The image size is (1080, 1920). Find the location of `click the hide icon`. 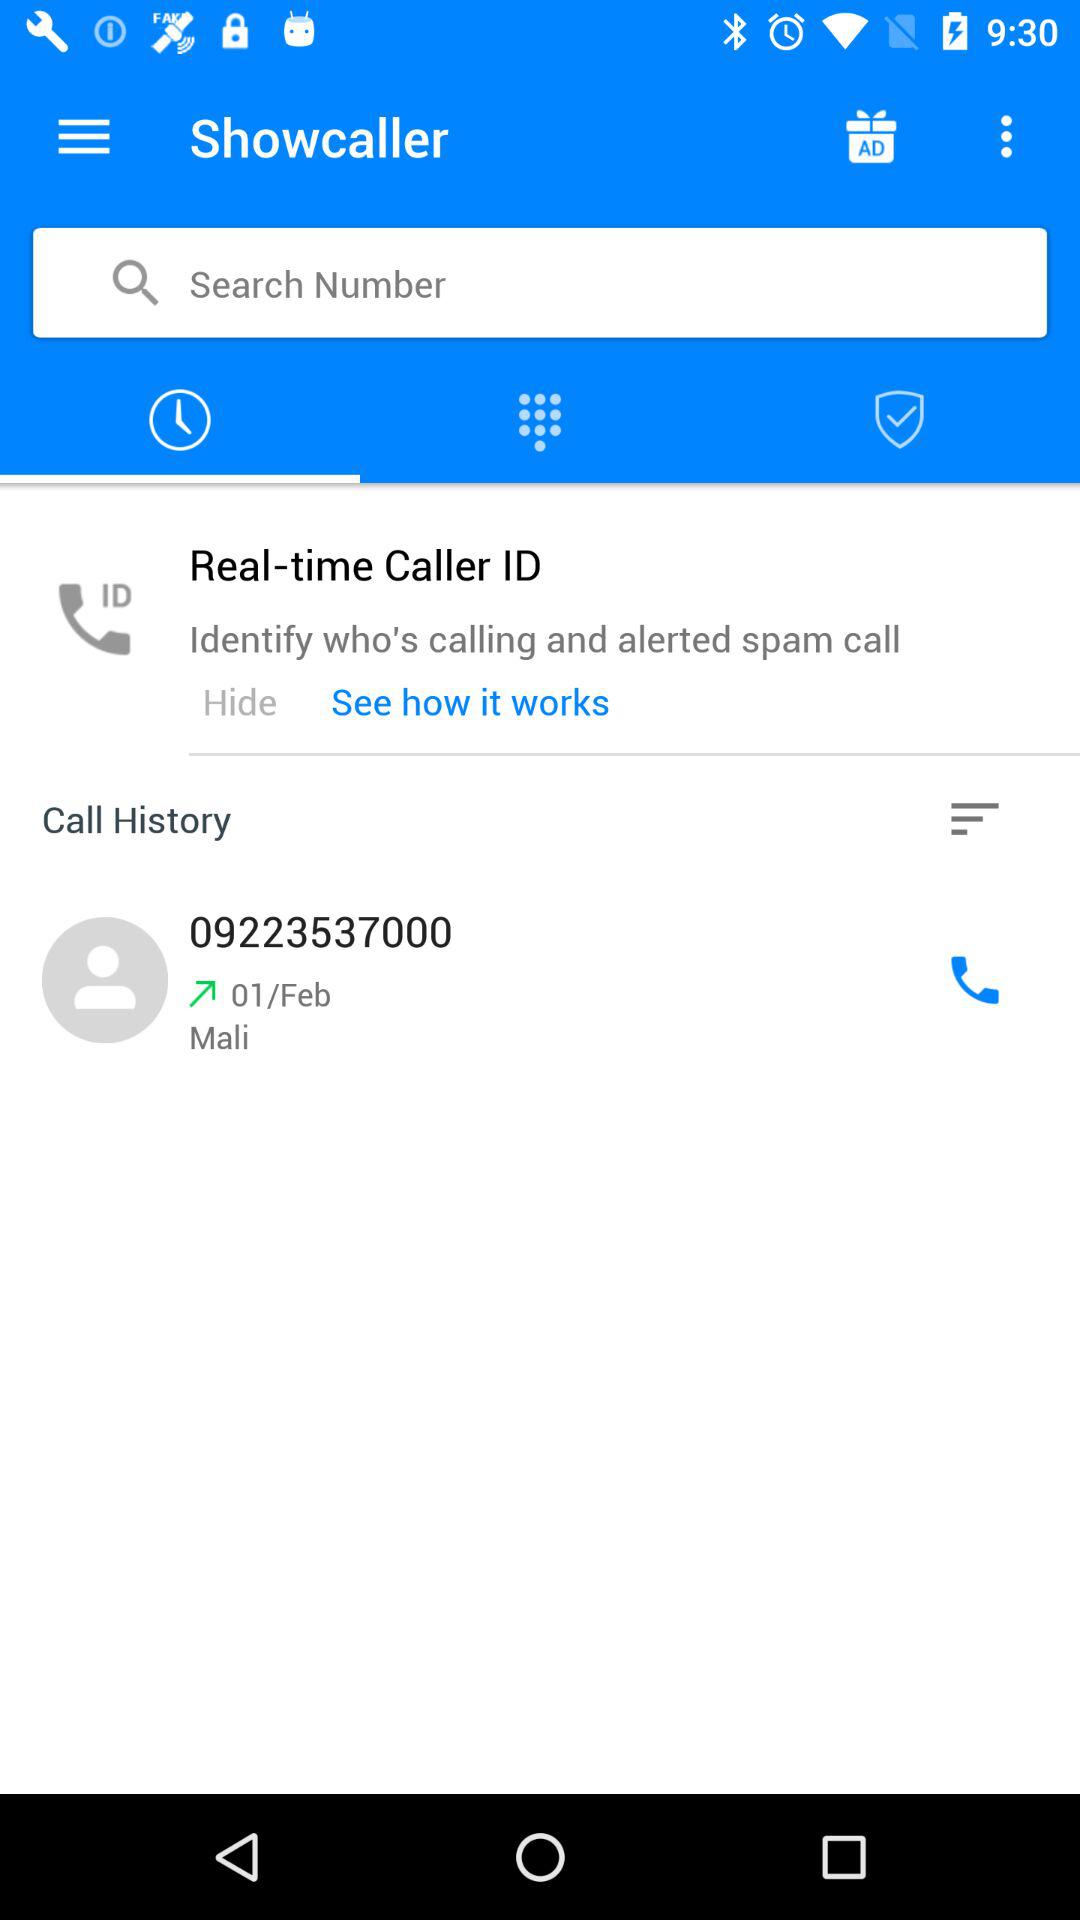

click the hide icon is located at coordinates (239, 701).